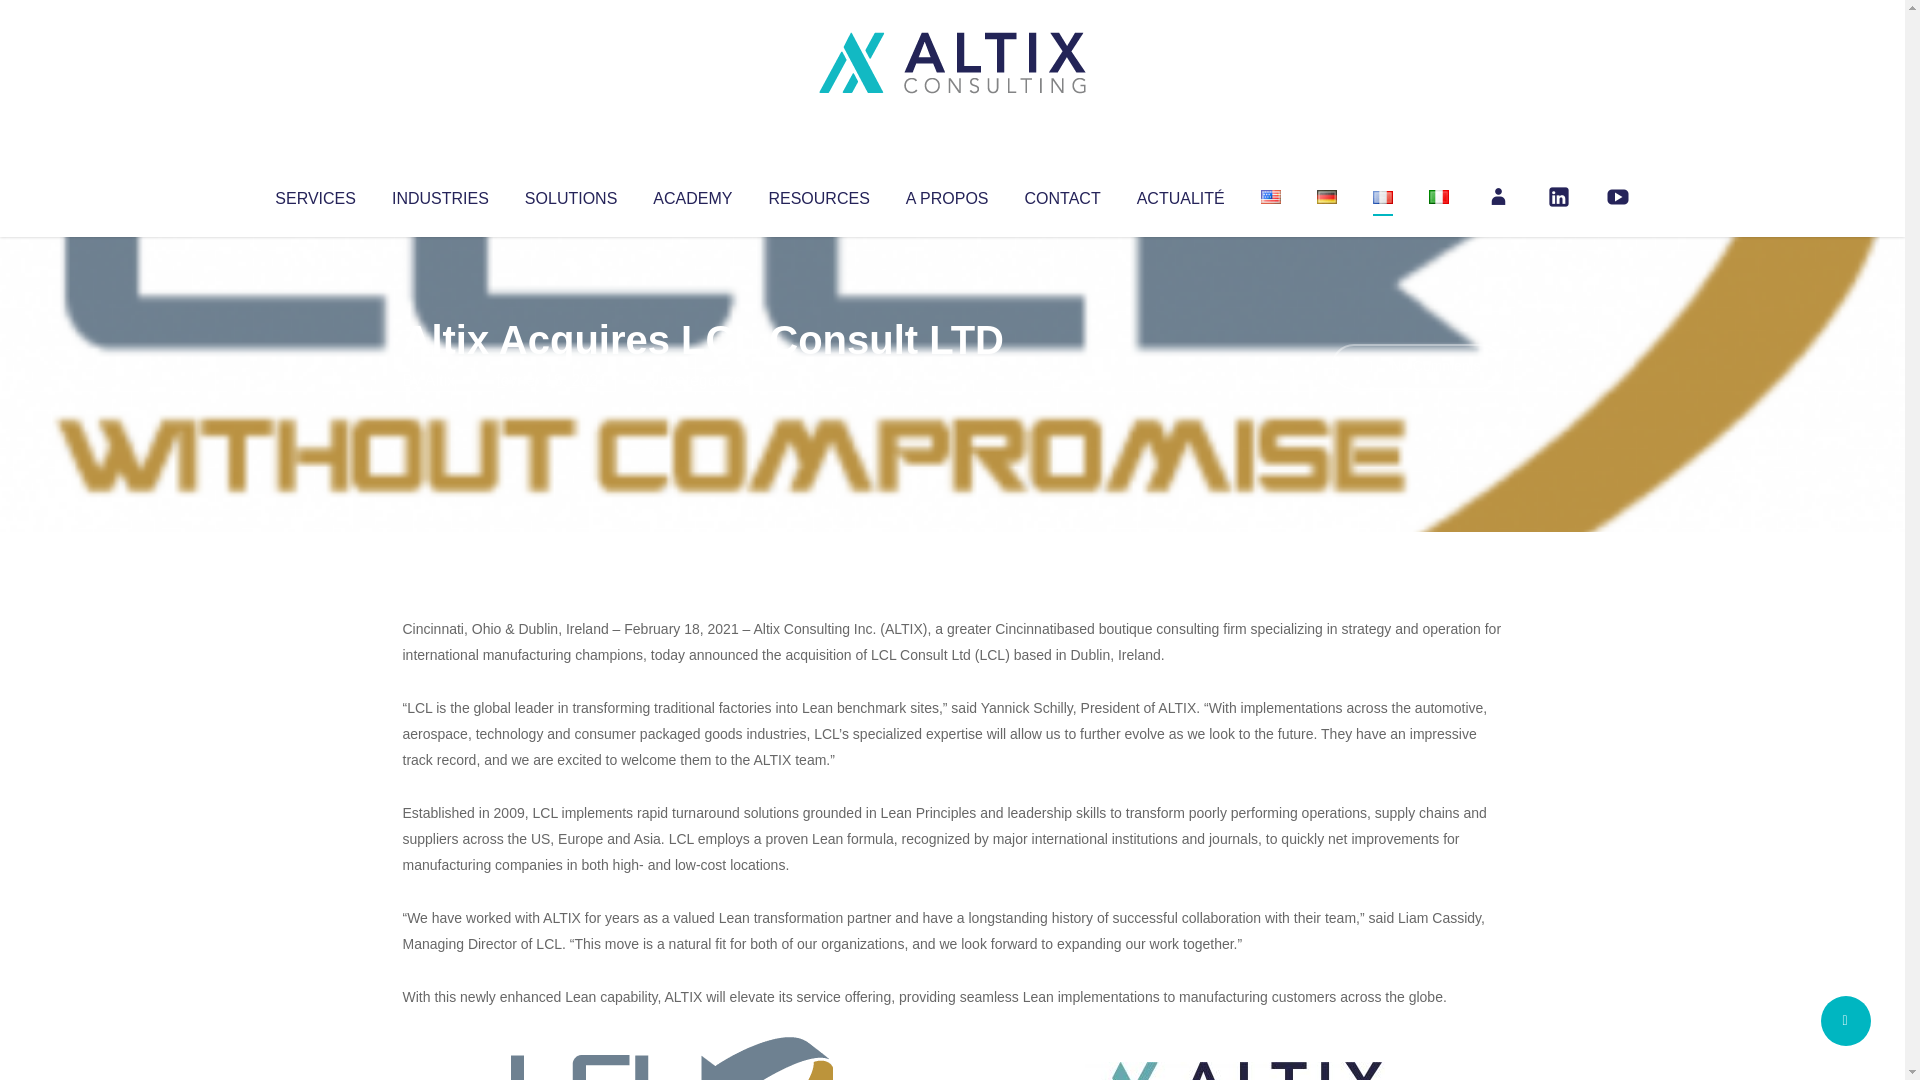  What do you see at coordinates (1416, 366) in the screenshot?
I see `No Comments` at bounding box center [1416, 366].